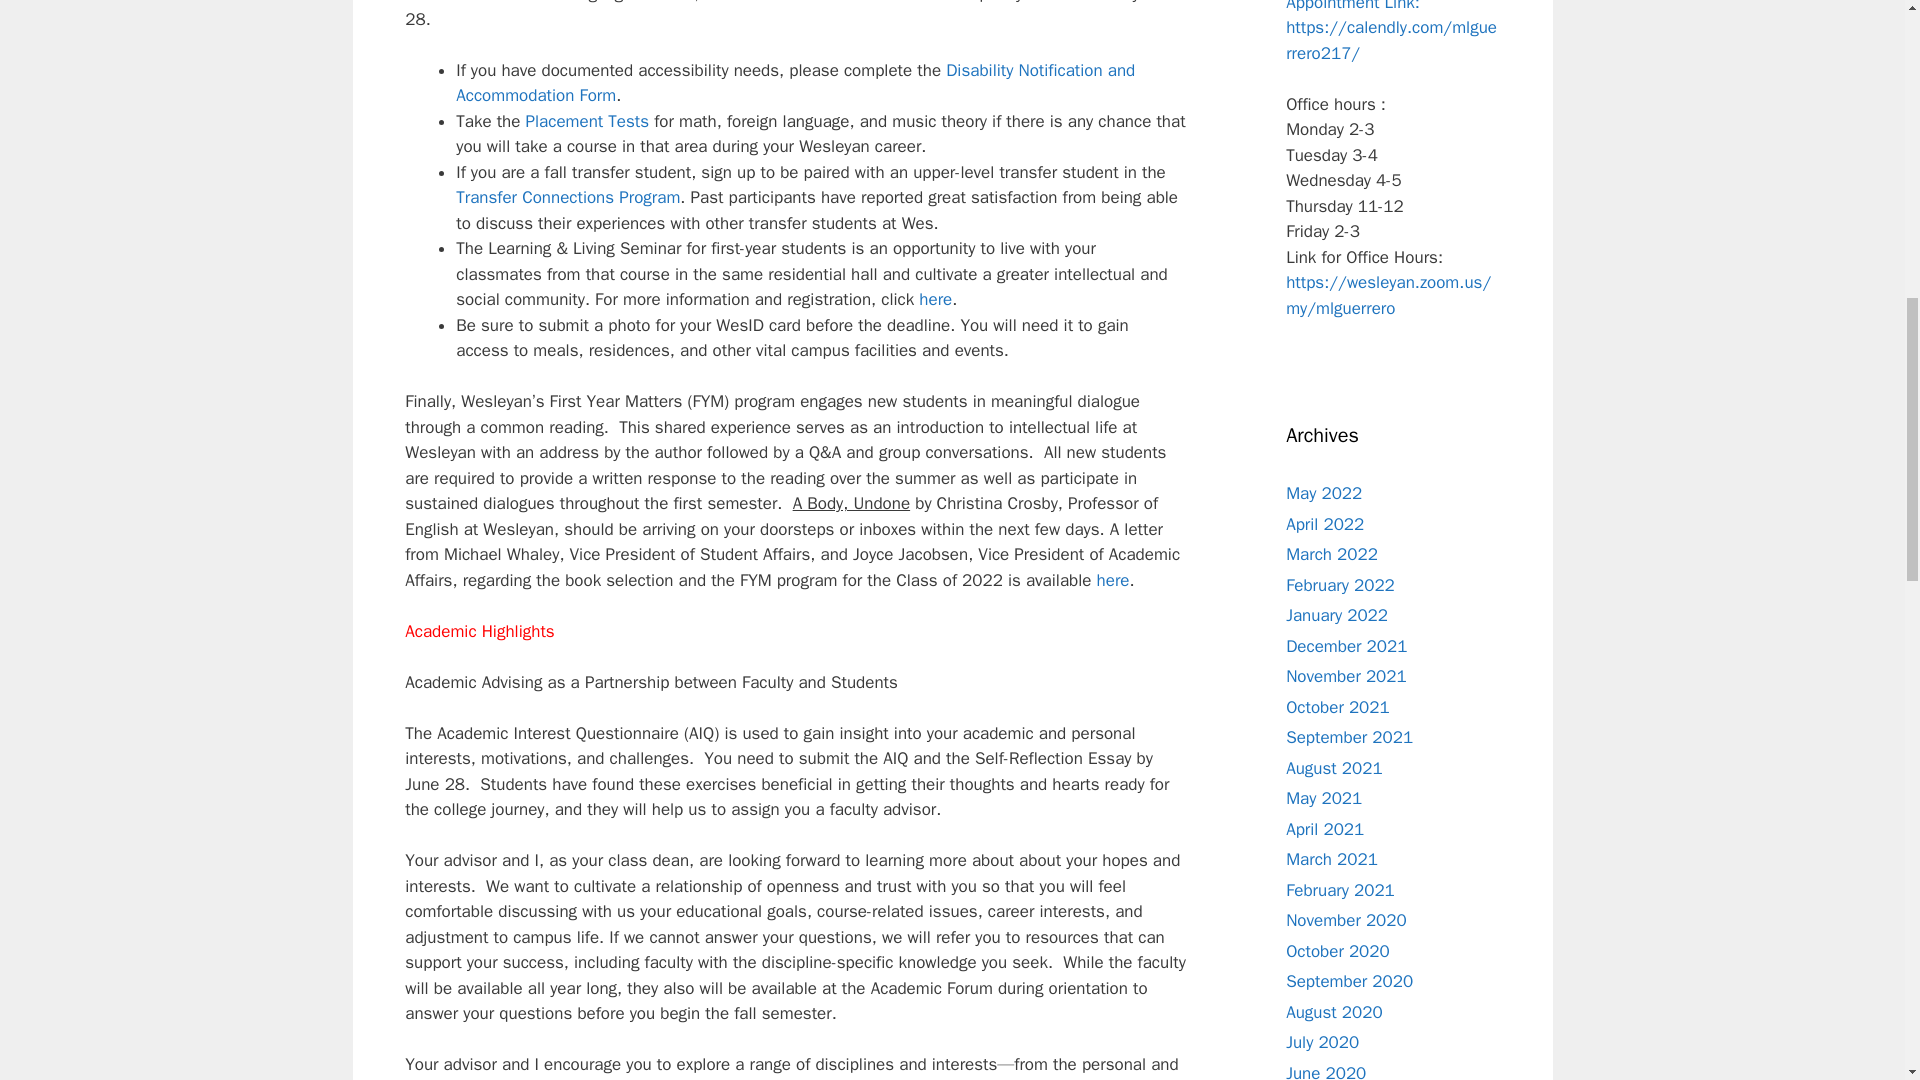 This screenshot has height=1080, width=1920. I want to click on here, so click(936, 299).